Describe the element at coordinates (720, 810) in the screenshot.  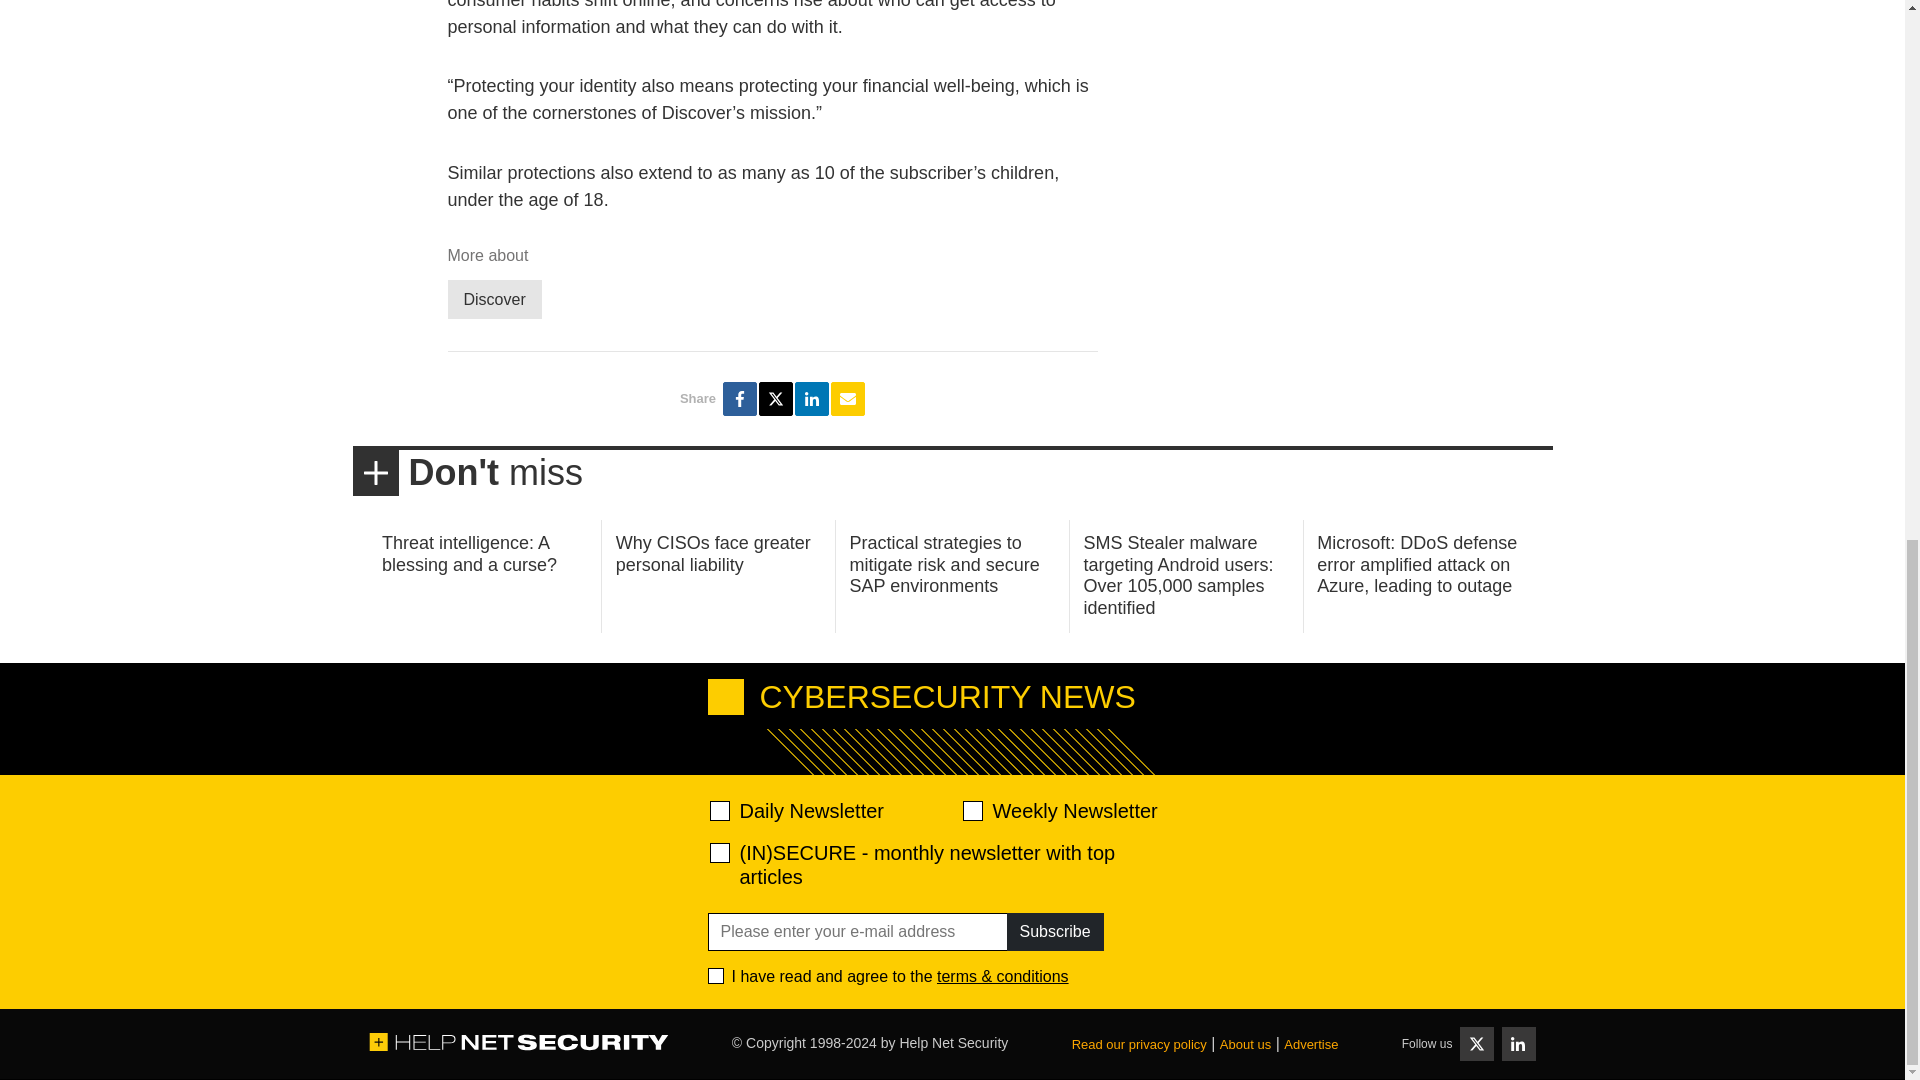
I see `520ac2f639` at that location.